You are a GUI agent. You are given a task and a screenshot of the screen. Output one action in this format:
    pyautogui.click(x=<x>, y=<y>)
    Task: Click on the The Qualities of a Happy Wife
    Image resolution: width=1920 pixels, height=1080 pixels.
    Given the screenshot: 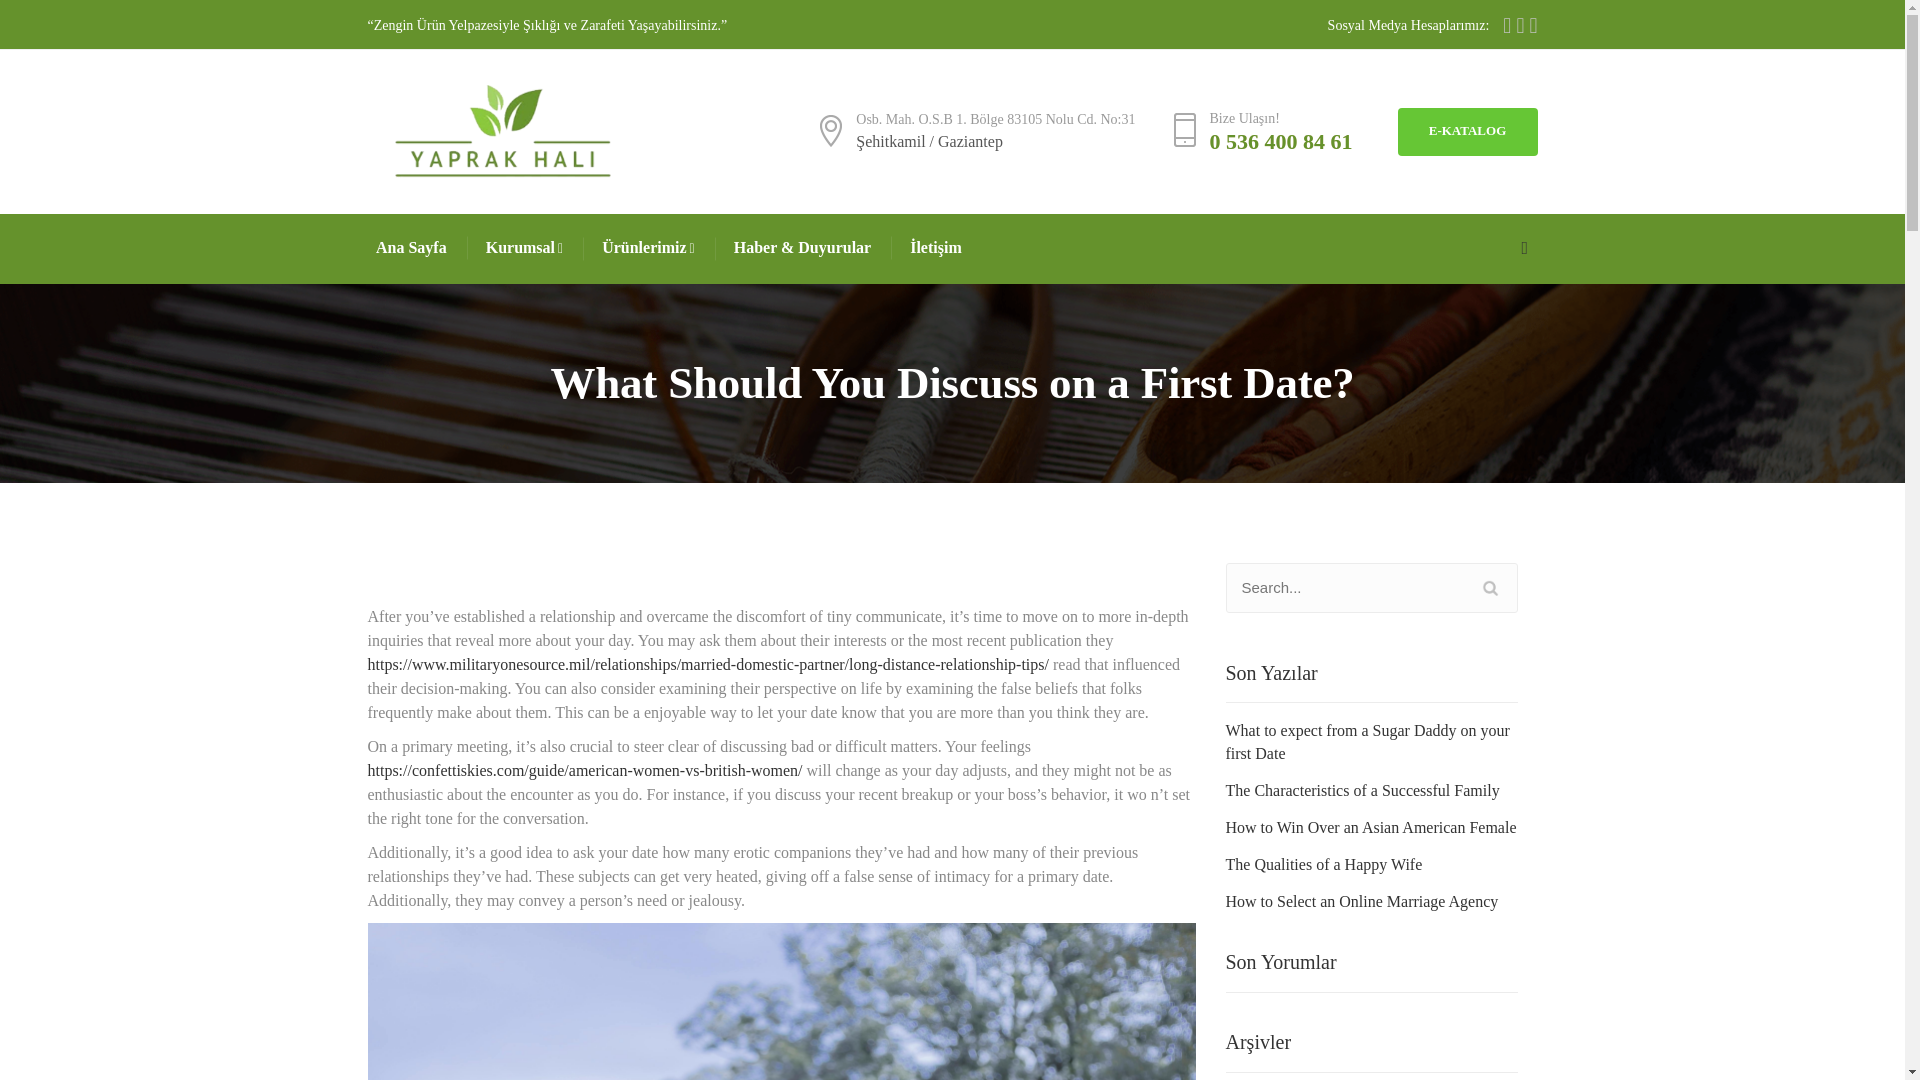 What is the action you would take?
    pyautogui.click(x=1324, y=865)
    